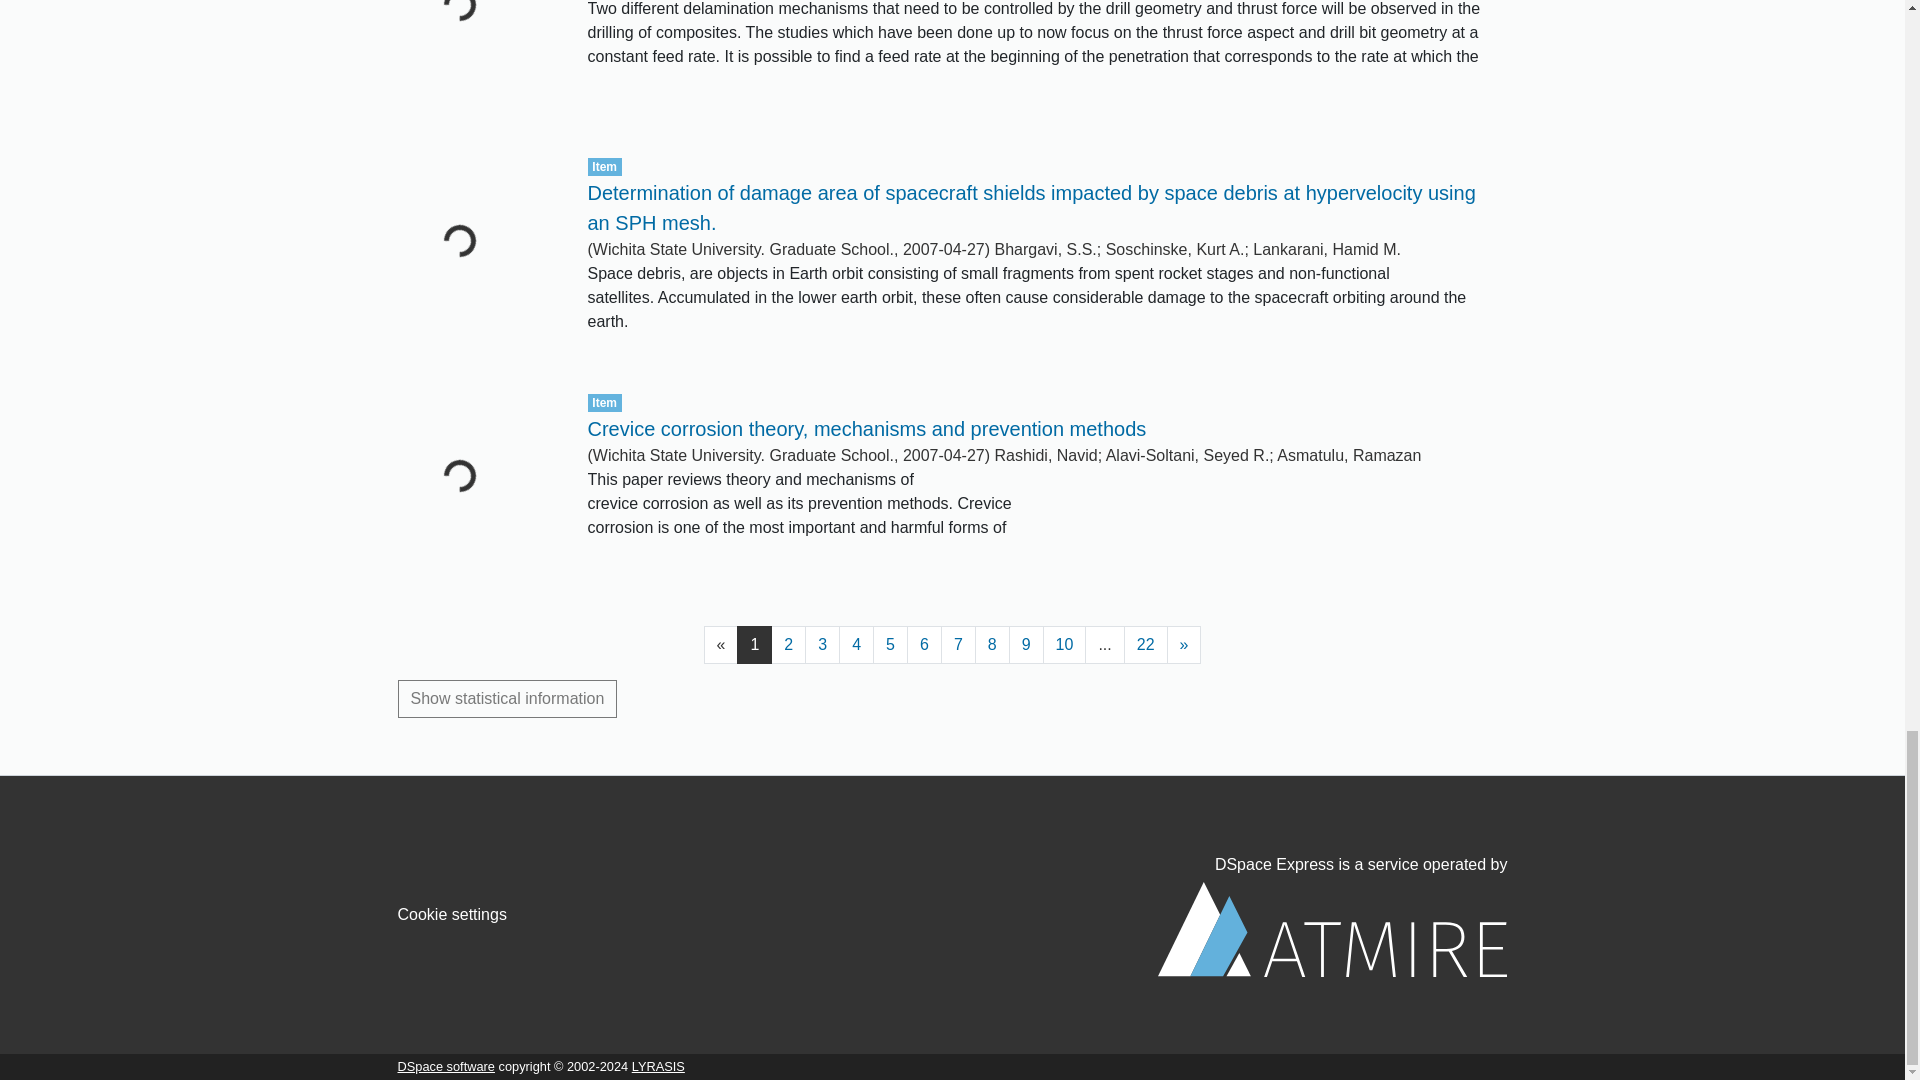  What do you see at coordinates (478, 61) in the screenshot?
I see `Loading...` at bounding box center [478, 61].